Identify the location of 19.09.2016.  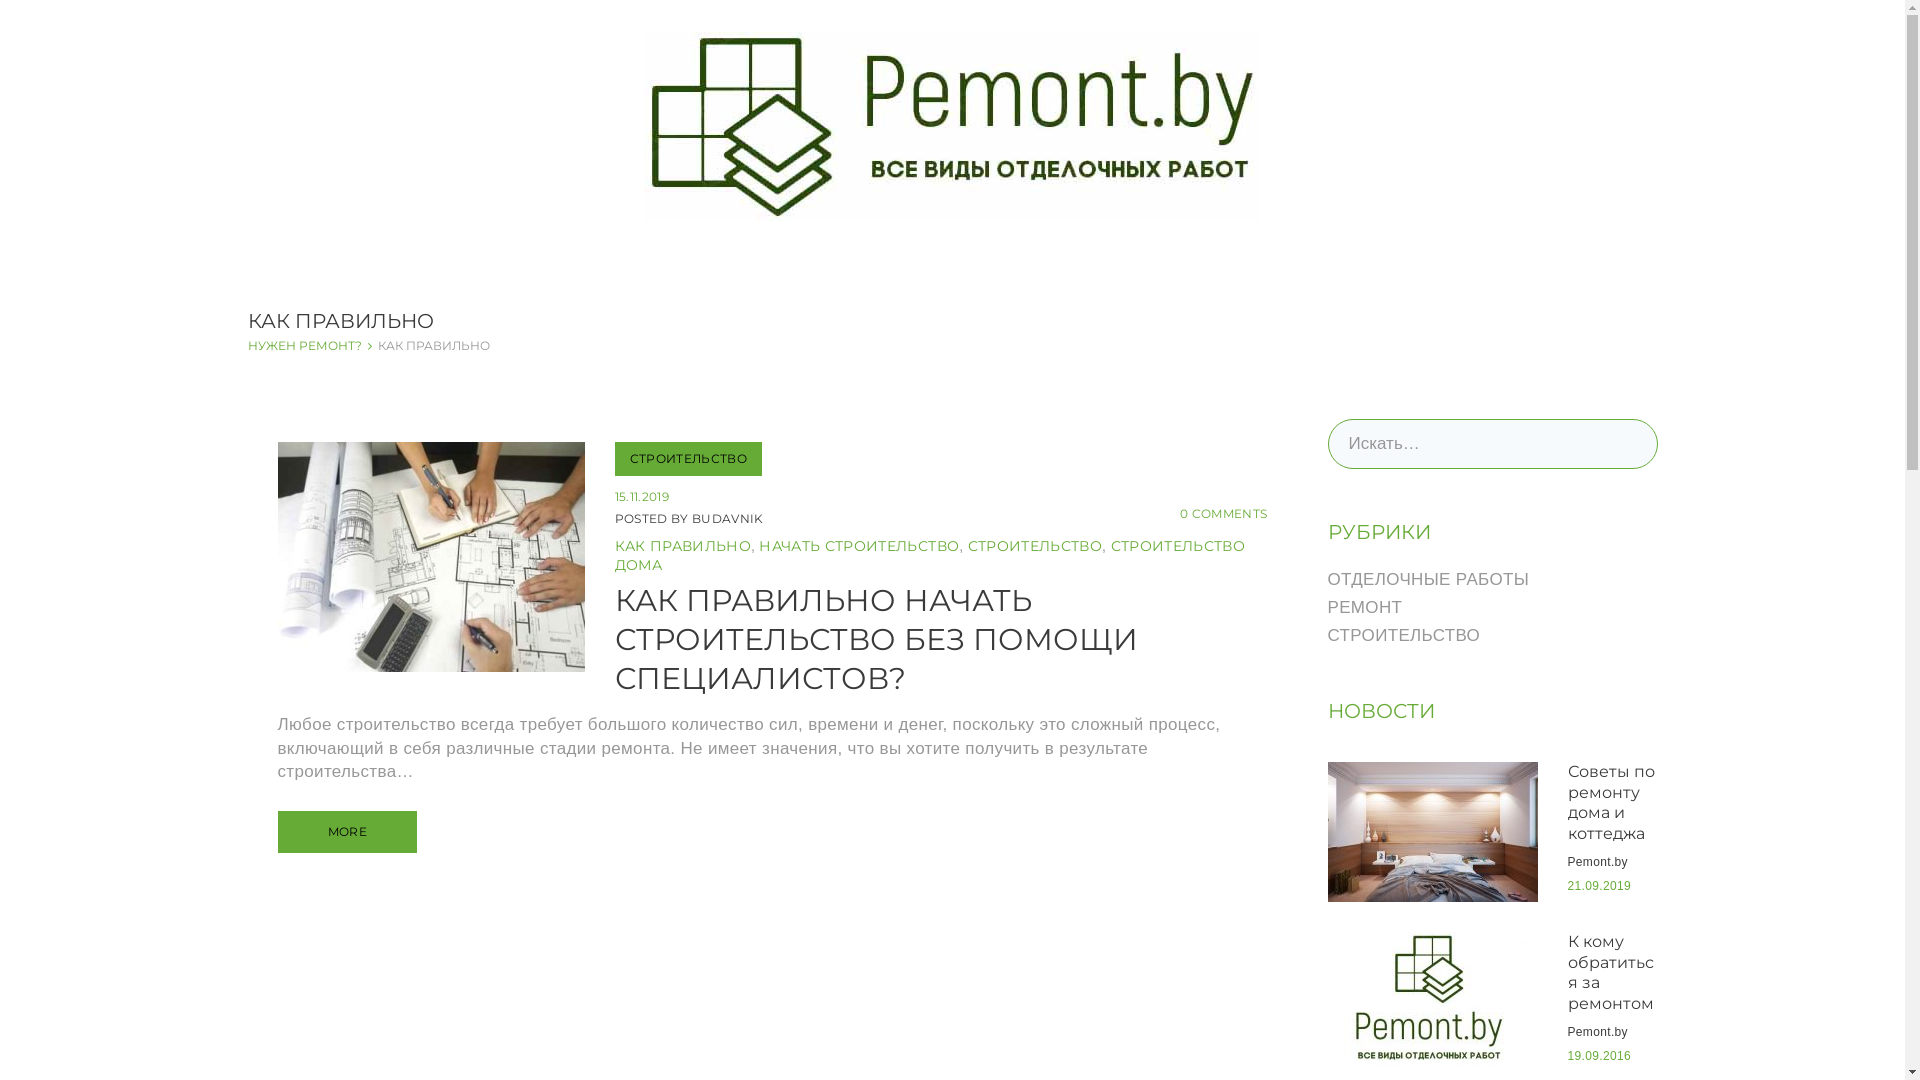
(1600, 1056).